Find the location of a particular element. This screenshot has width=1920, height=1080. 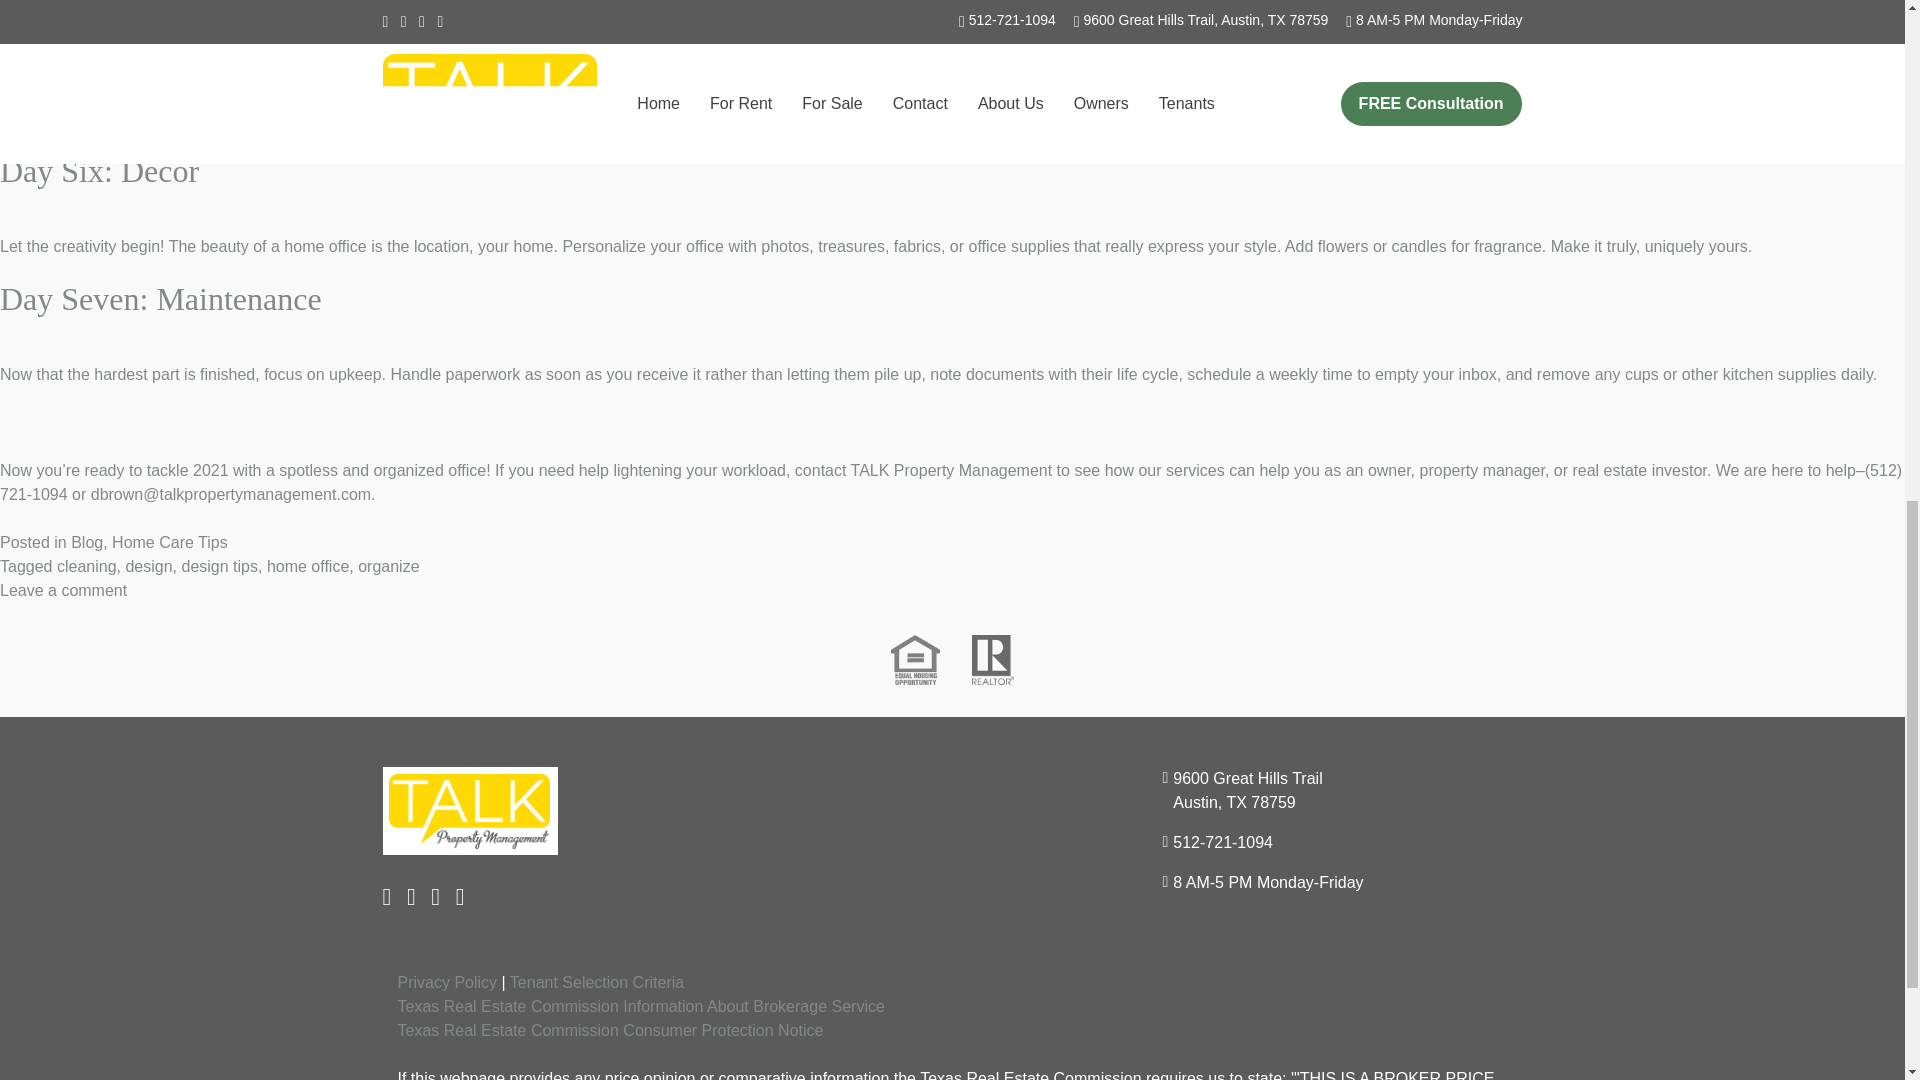

Home Care Tips is located at coordinates (170, 542).